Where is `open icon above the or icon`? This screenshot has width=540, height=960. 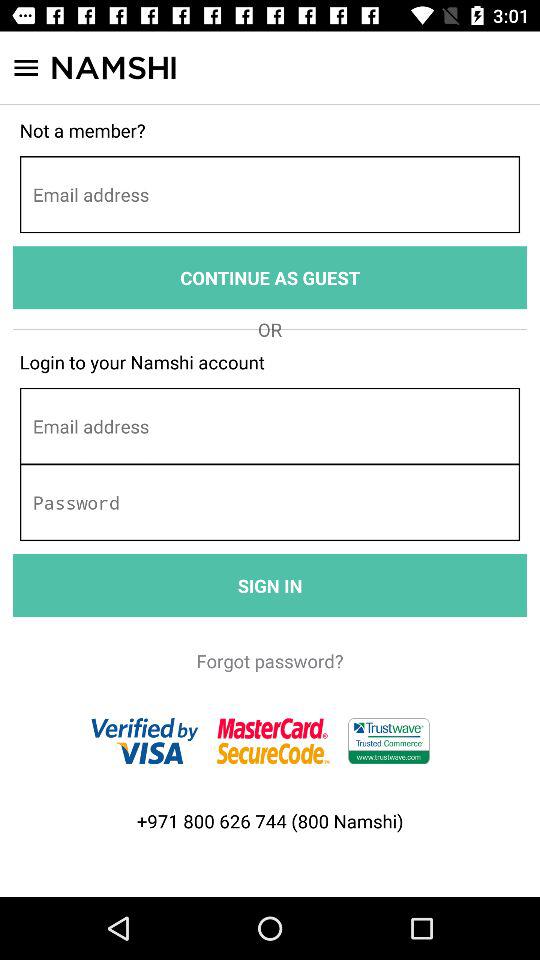 open icon above the or icon is located at coordinates (270, 278).